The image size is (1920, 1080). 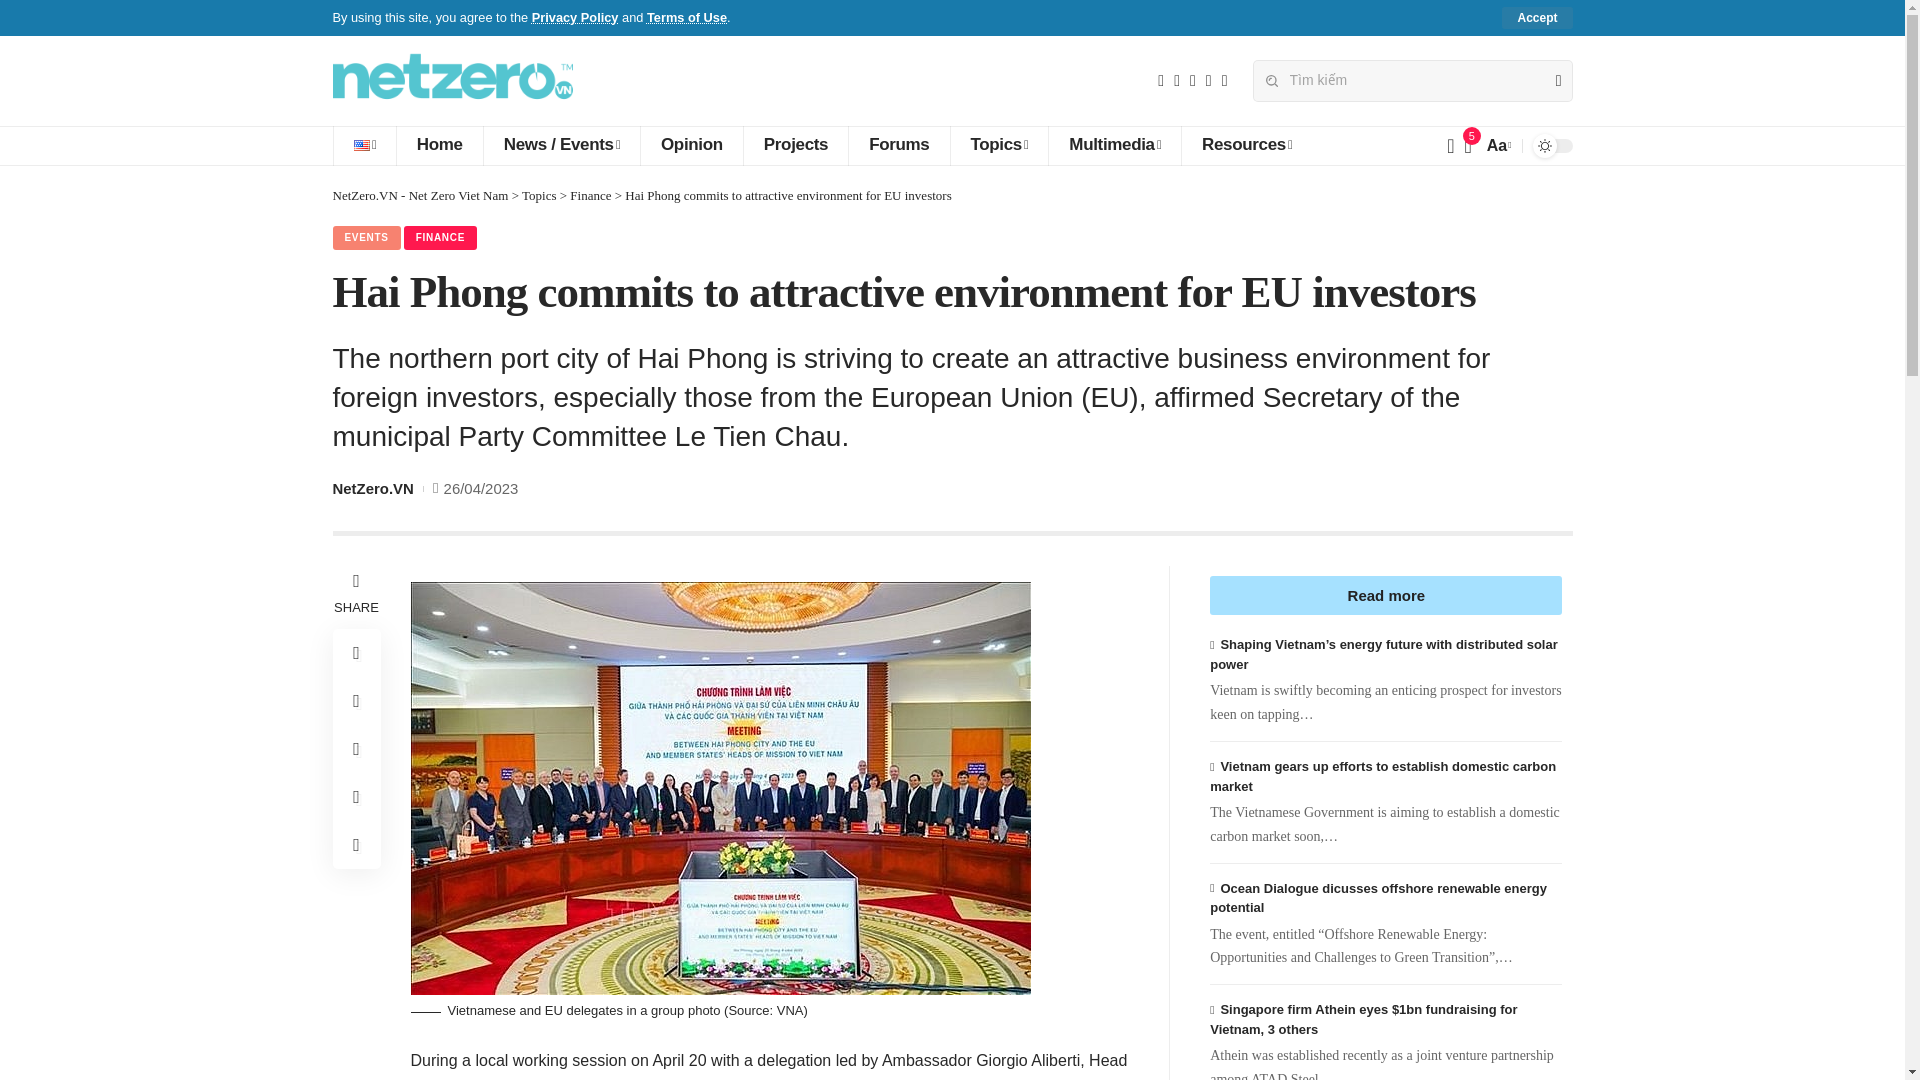 I want to click on Go to the Topics Category archives., so click(x=539, y=195).